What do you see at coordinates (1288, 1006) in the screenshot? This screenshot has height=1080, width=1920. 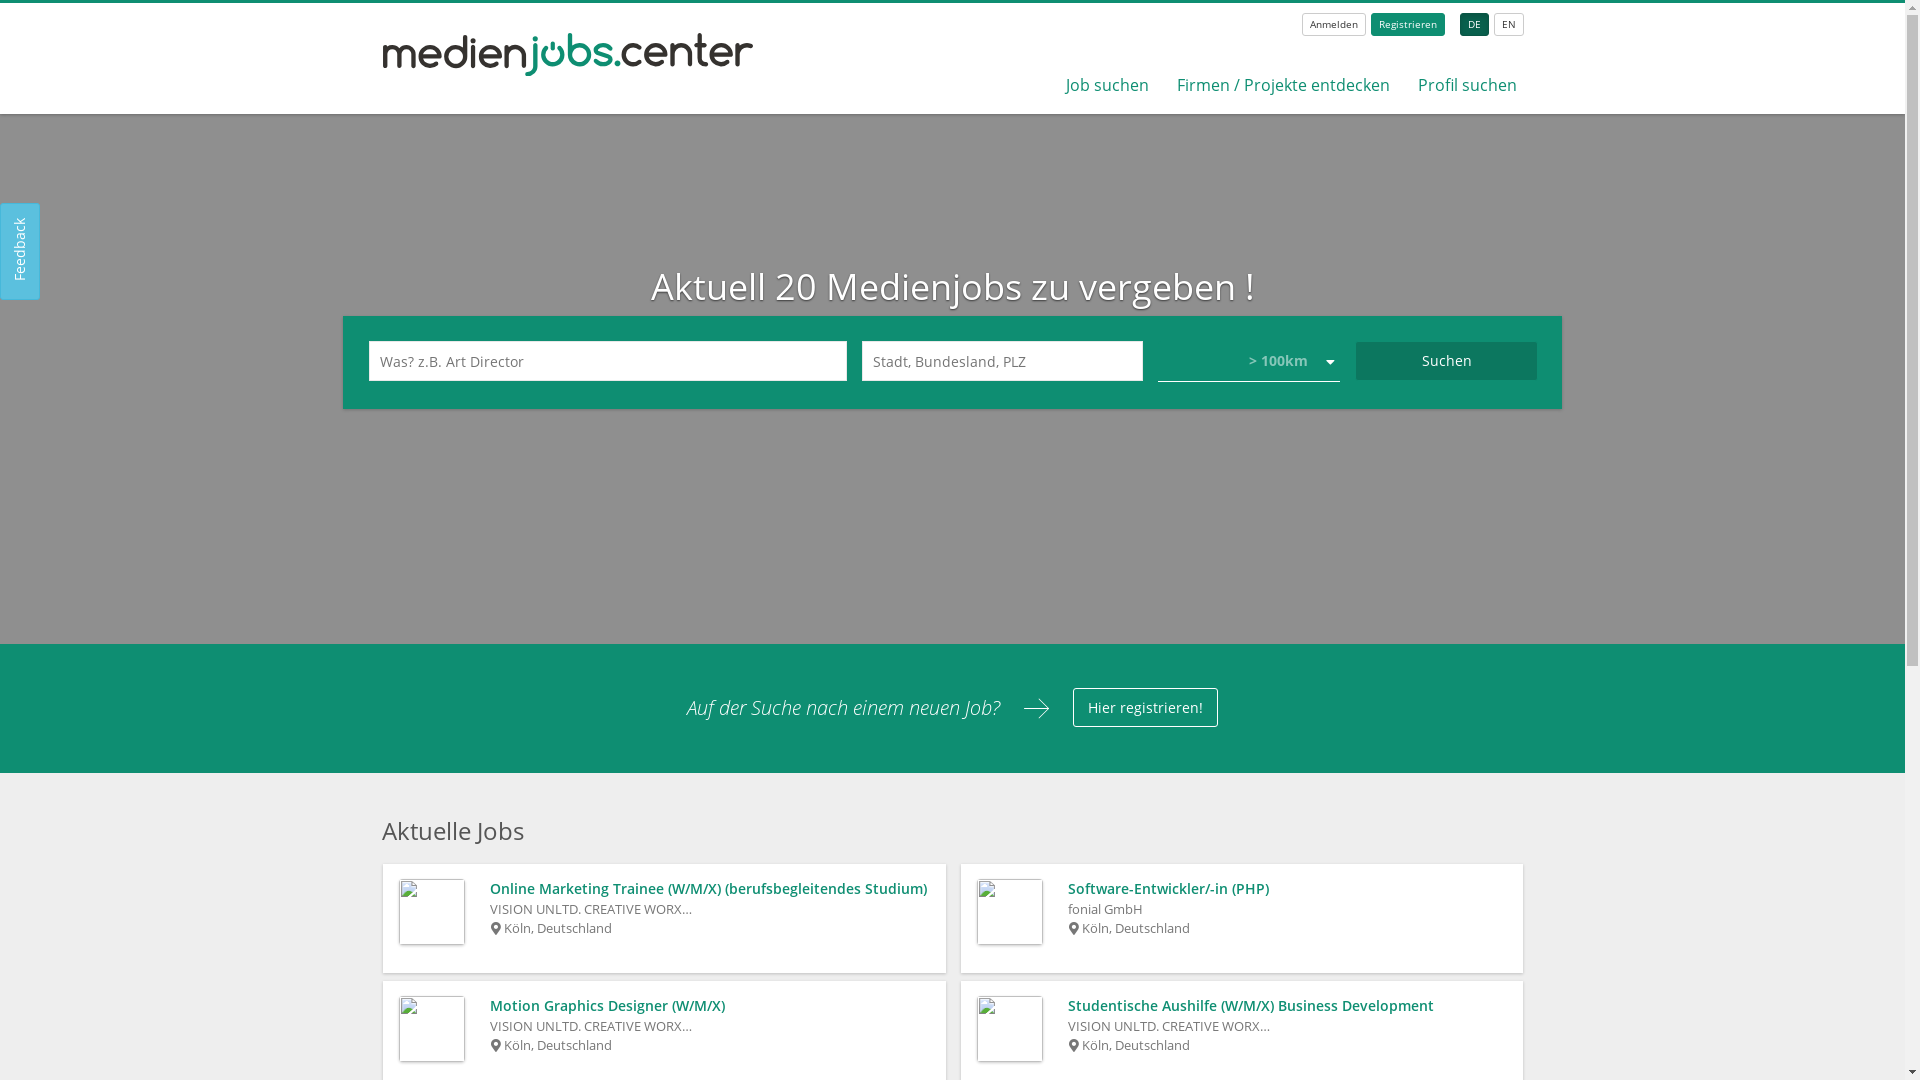 I see `Studentische Aushilfe (W/M/X) Business Development` at bounding box center [1288, 1006].